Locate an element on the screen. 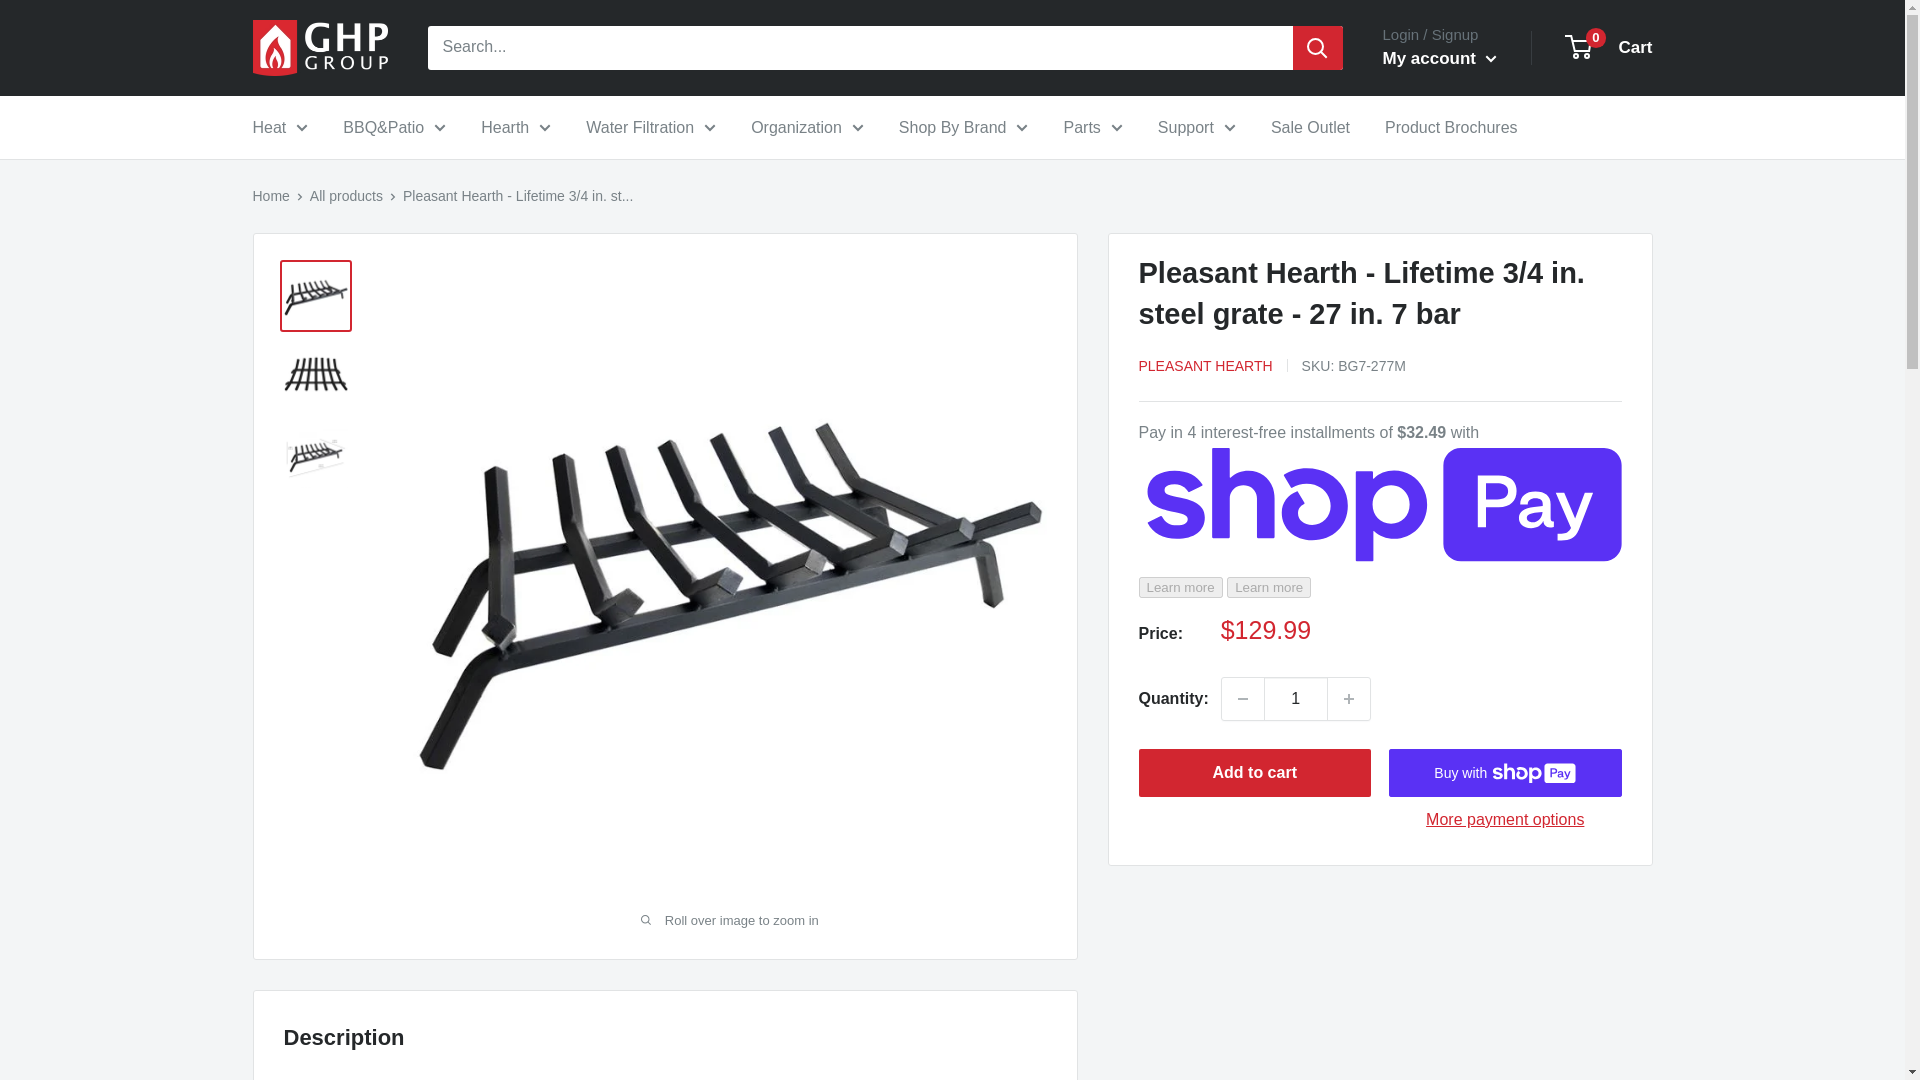 The width and height of the screenshot is (1920, 1080). Decrease quantity by 1 is located at coordinates (1242, 699).